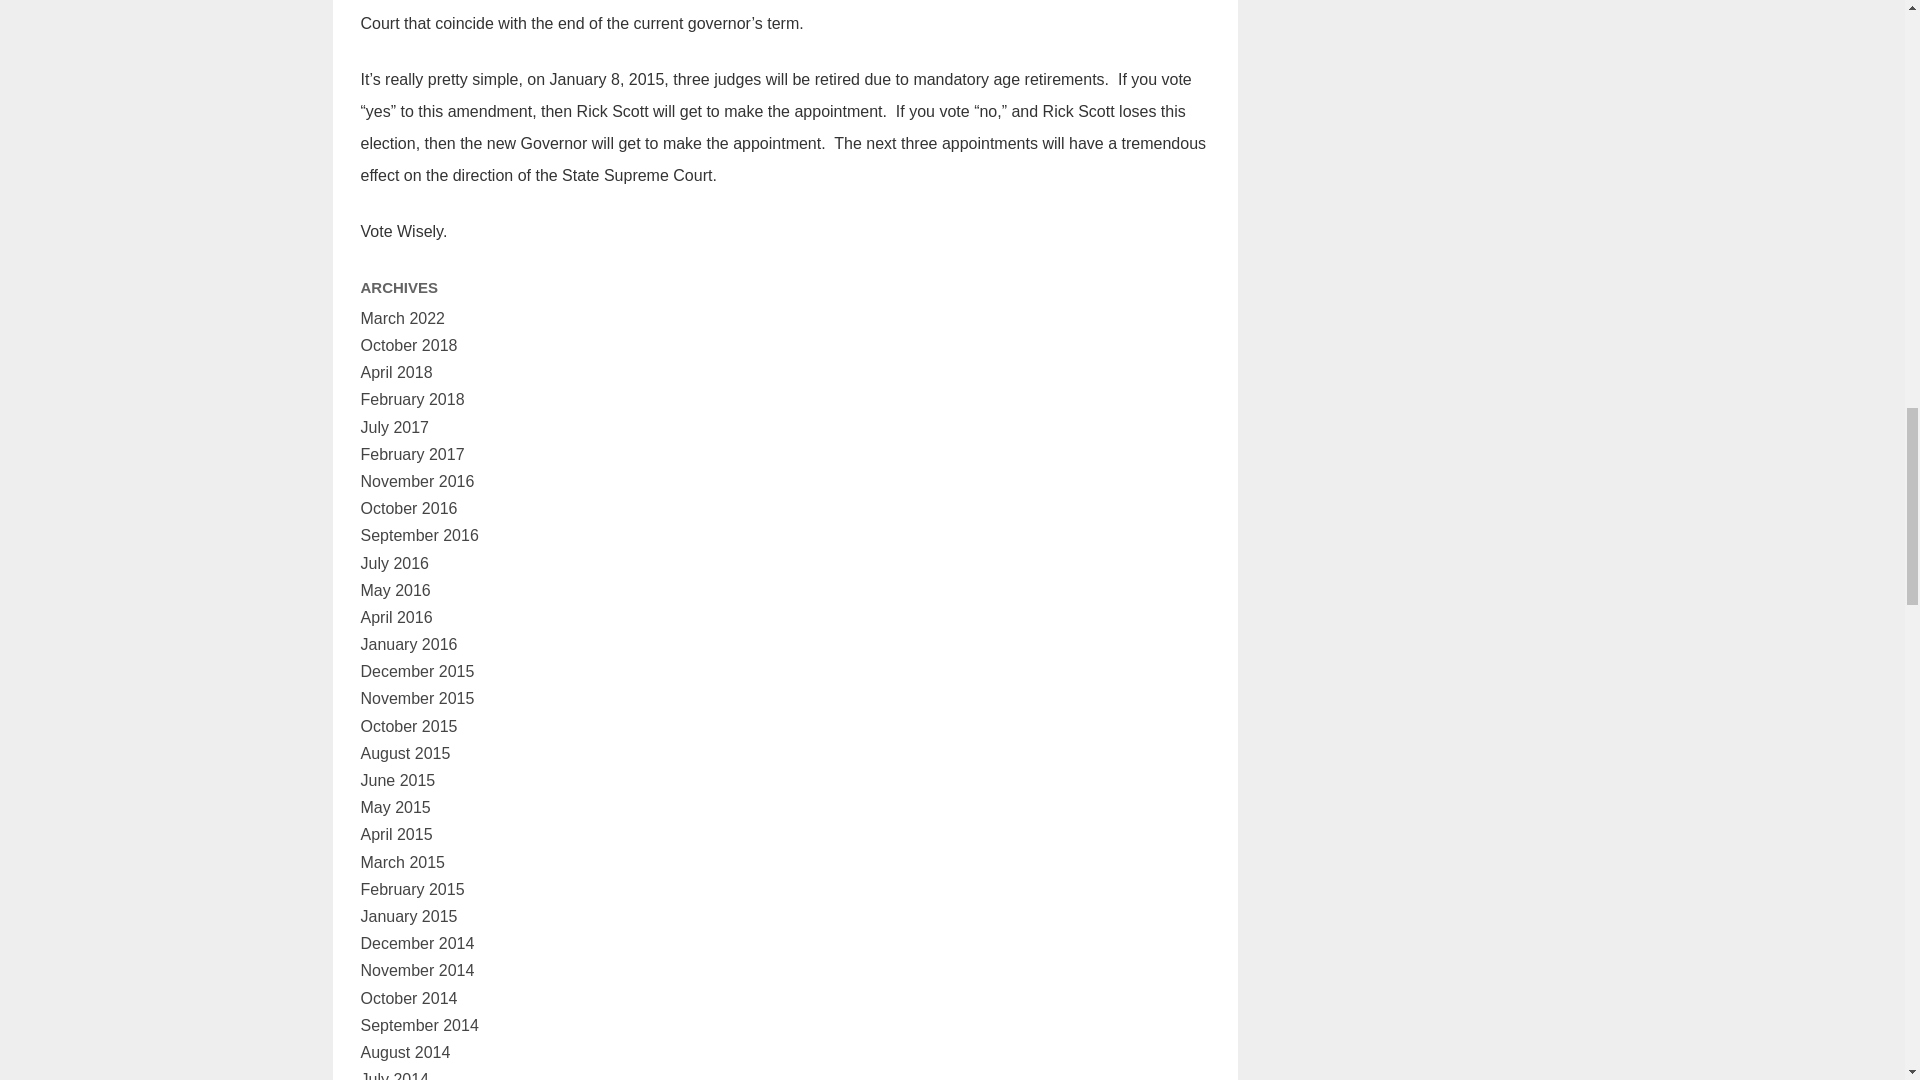 The width and height of the screenshot is (1920, 1080). What do you see at coordinates (408, 345) in the screenshot?
I see `October 2018` at bounding box center [408, 345].